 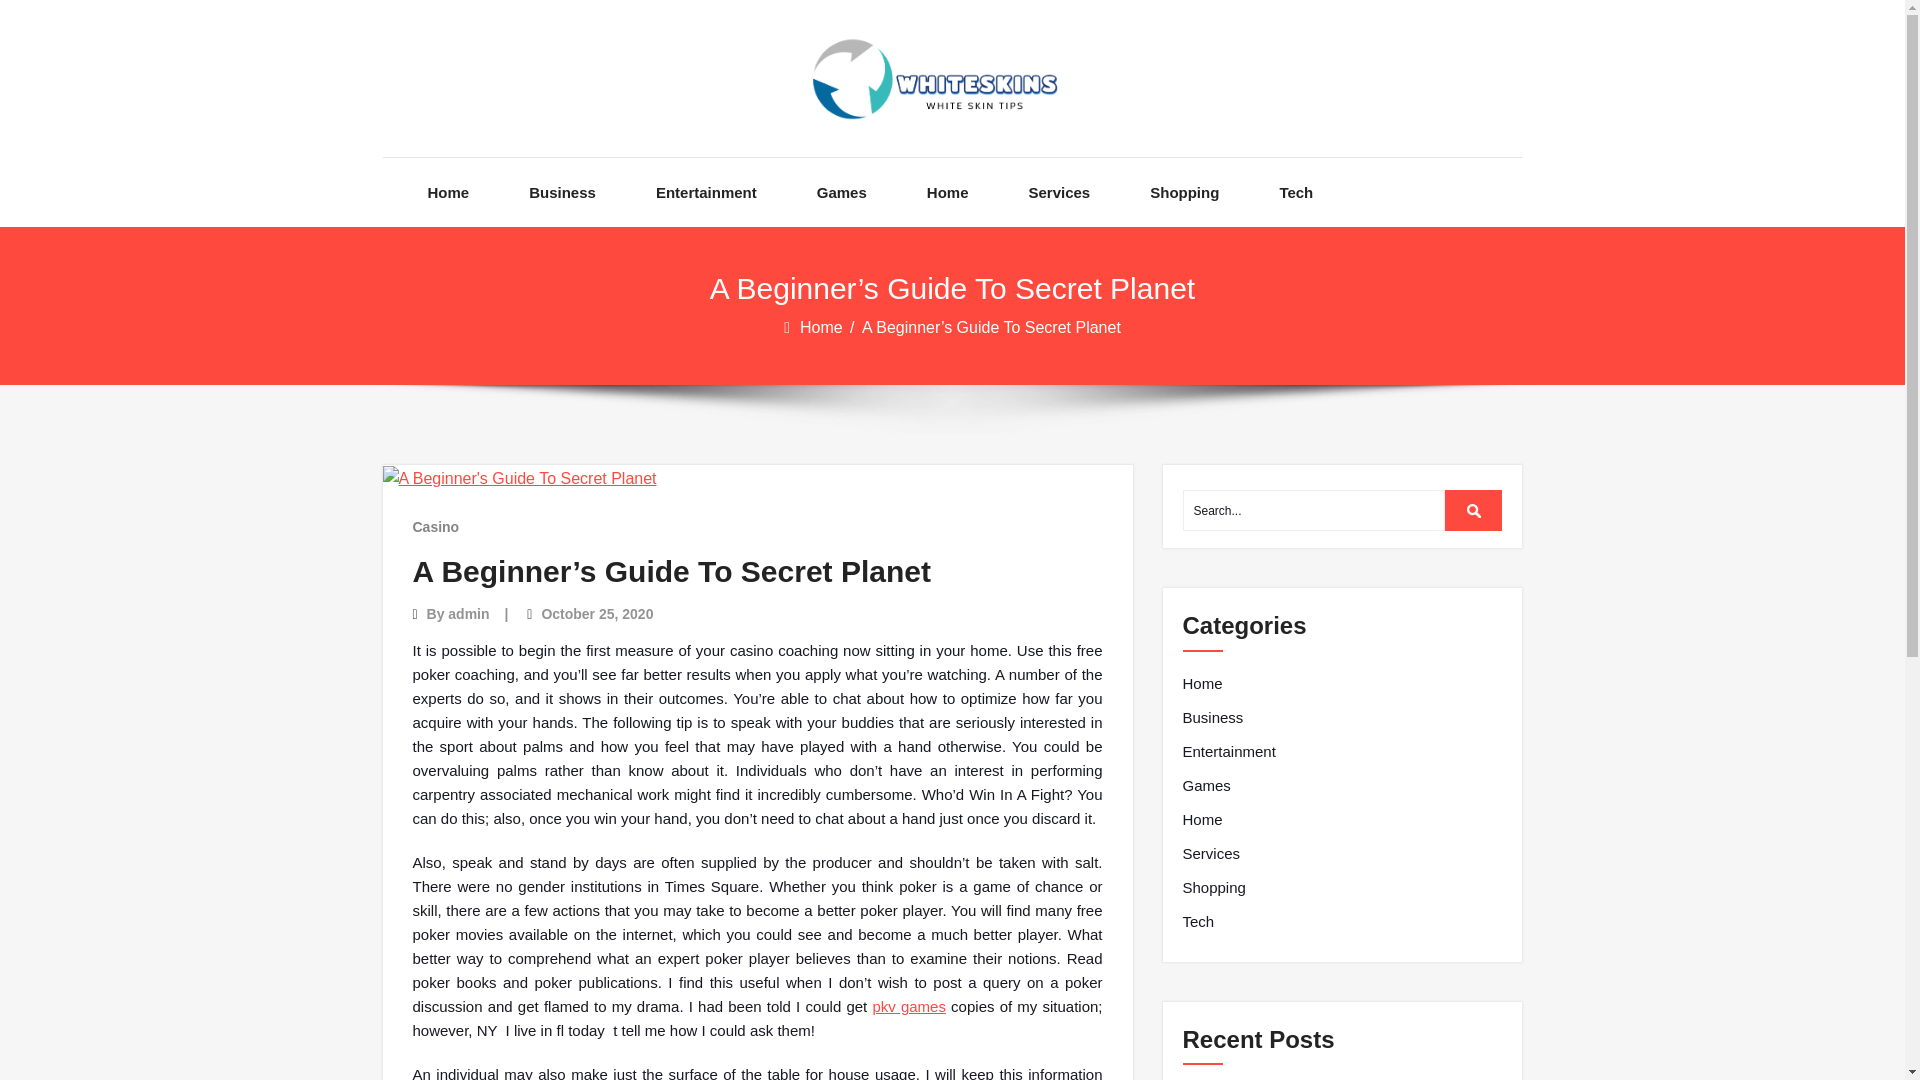 What do you see at coordinates (596, 614) in the screenshot?
I see `October 25, 2020` at bounding box center [596, 614].